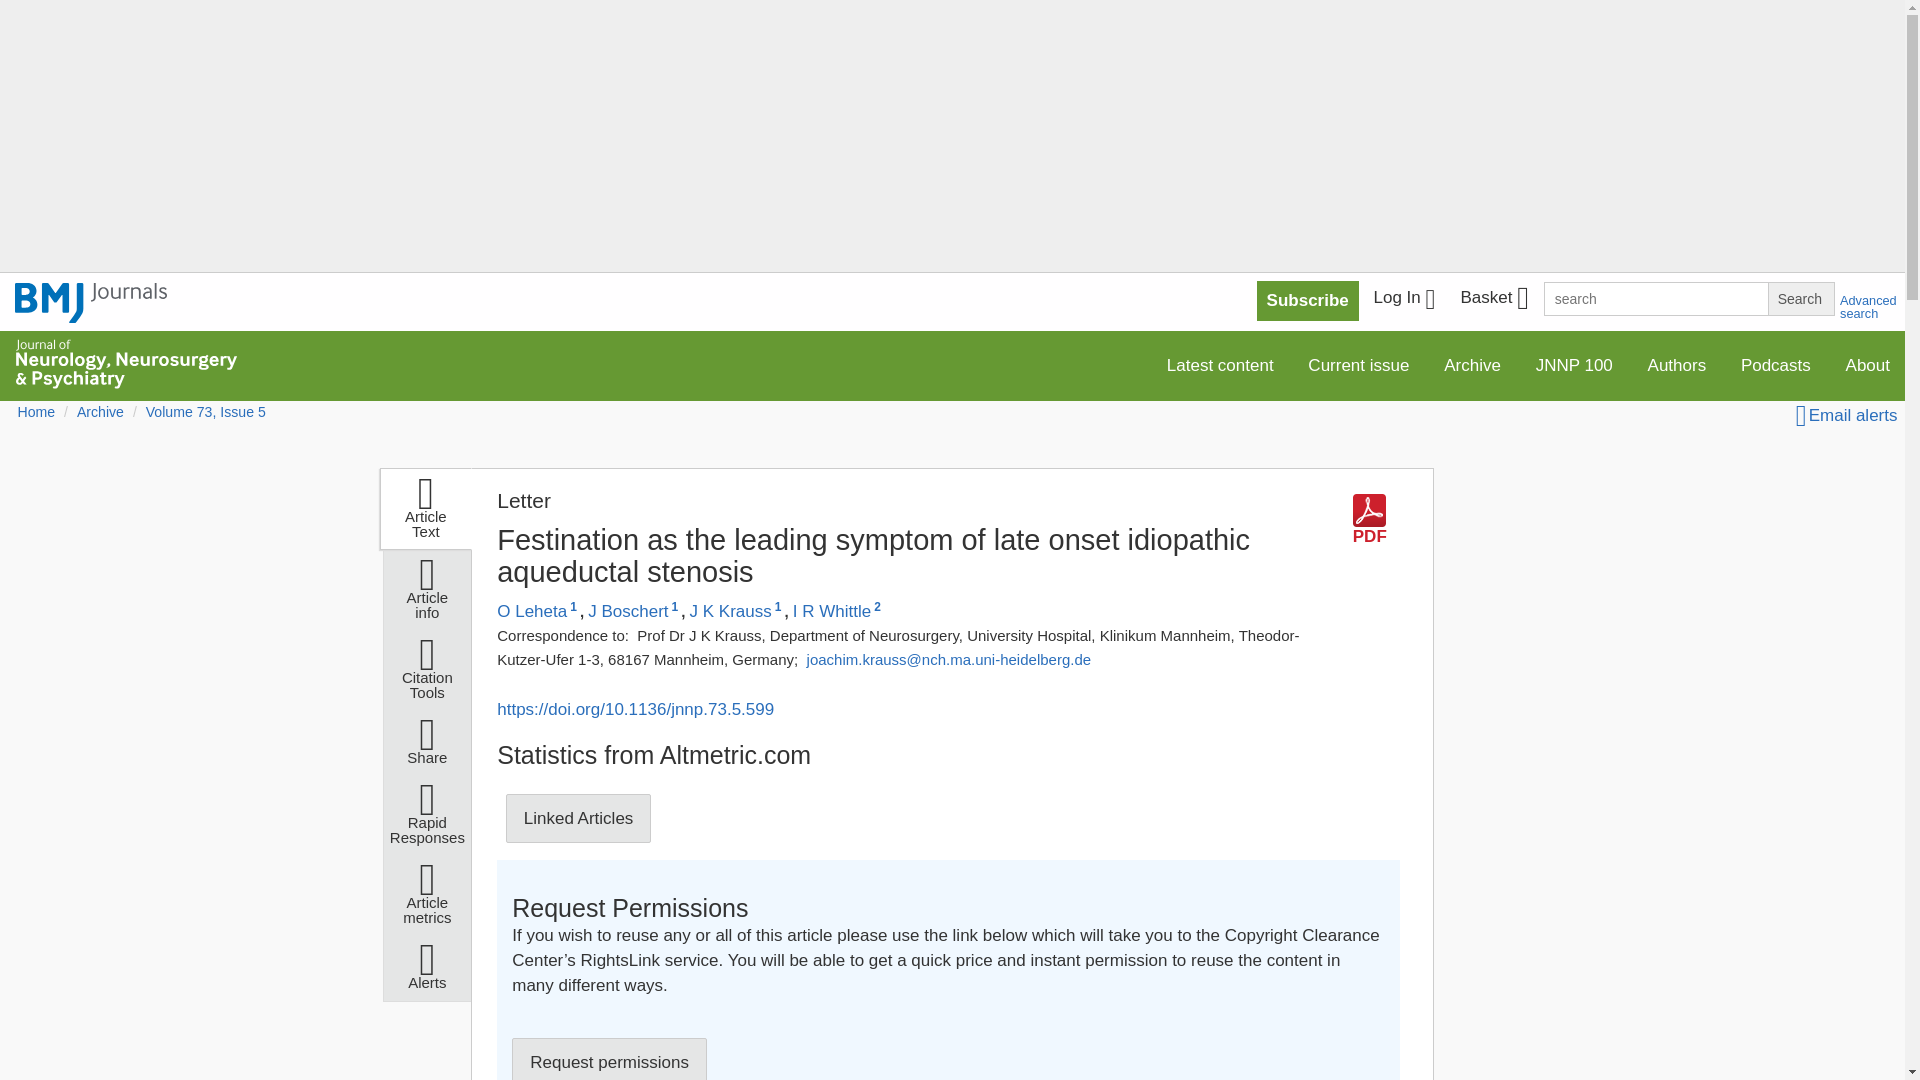 This screenshot has height=1080, width=1920. What do you see at coordinates (1358, 364) in the screenshot?
I see `Current issue` at bounding box center [1358, 364].